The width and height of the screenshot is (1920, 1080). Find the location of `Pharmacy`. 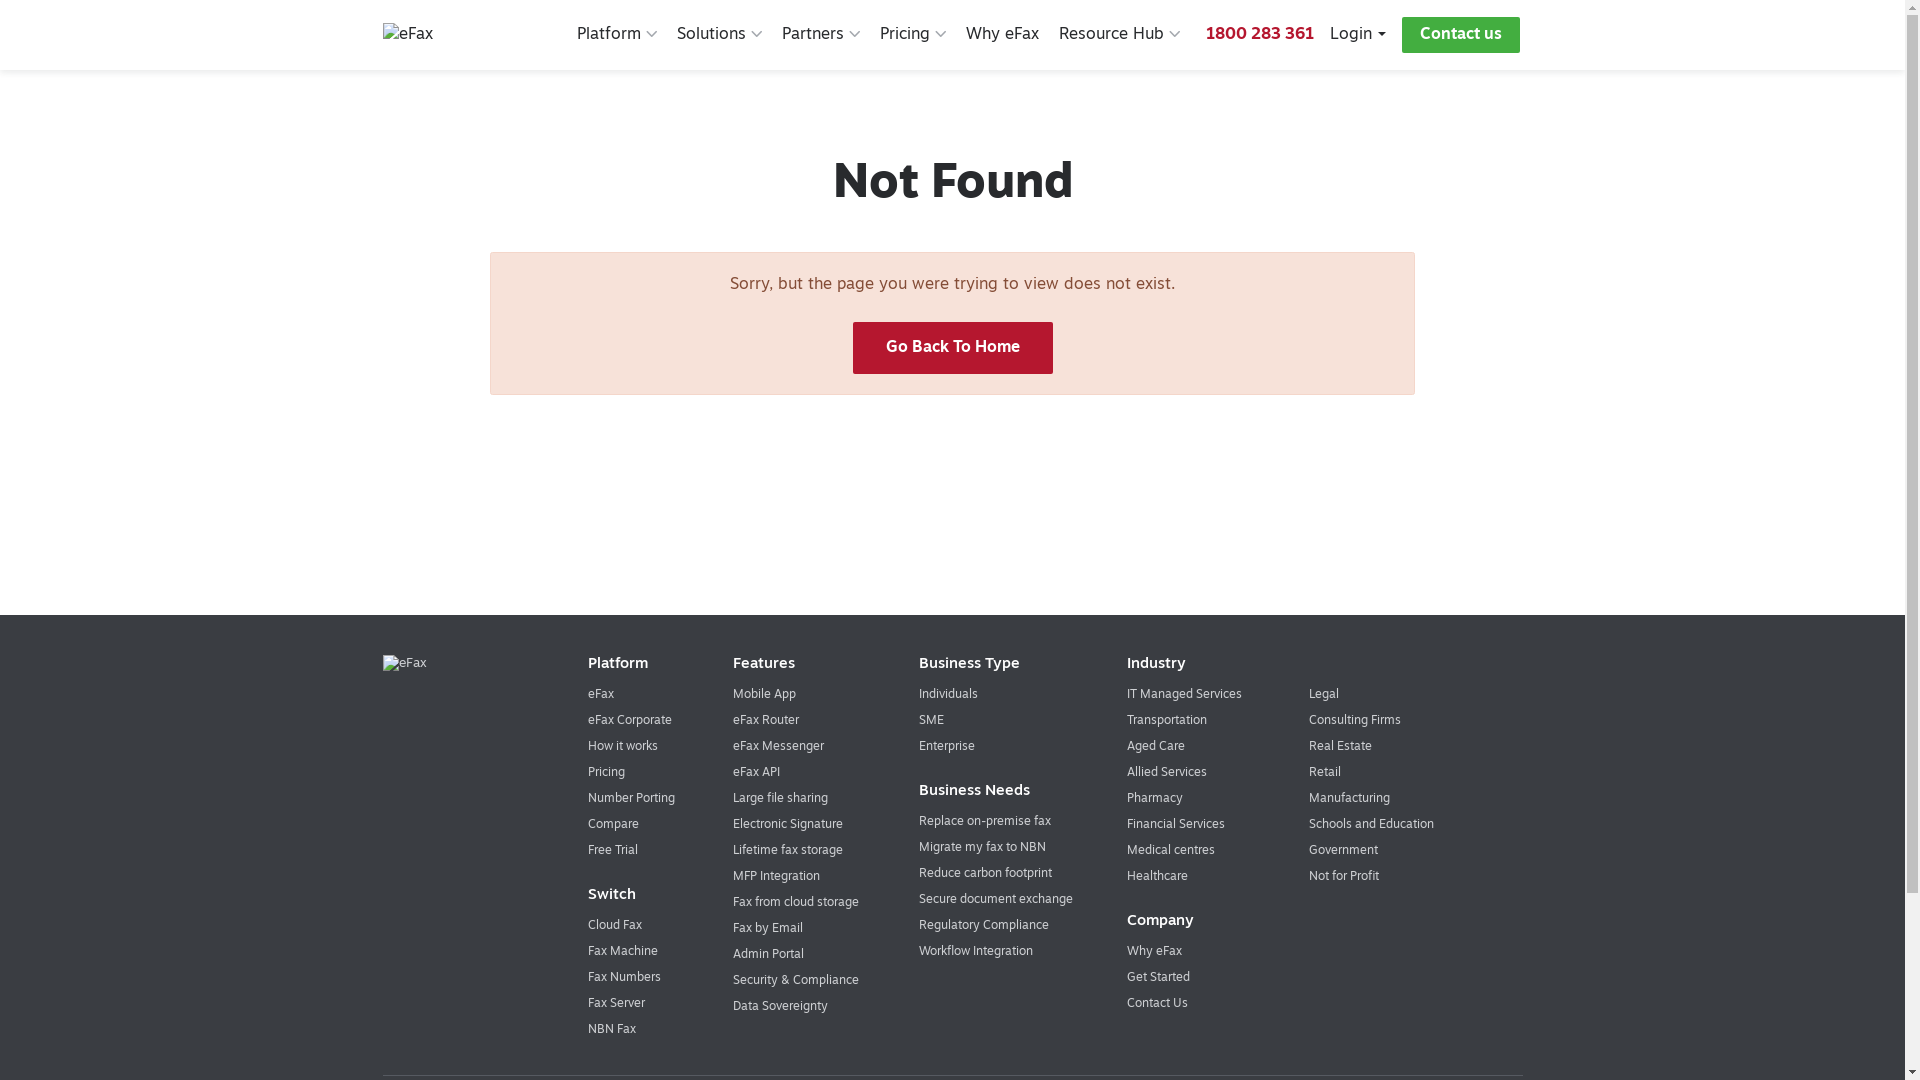

Pharmacy is located at coordinates (1155, 799).